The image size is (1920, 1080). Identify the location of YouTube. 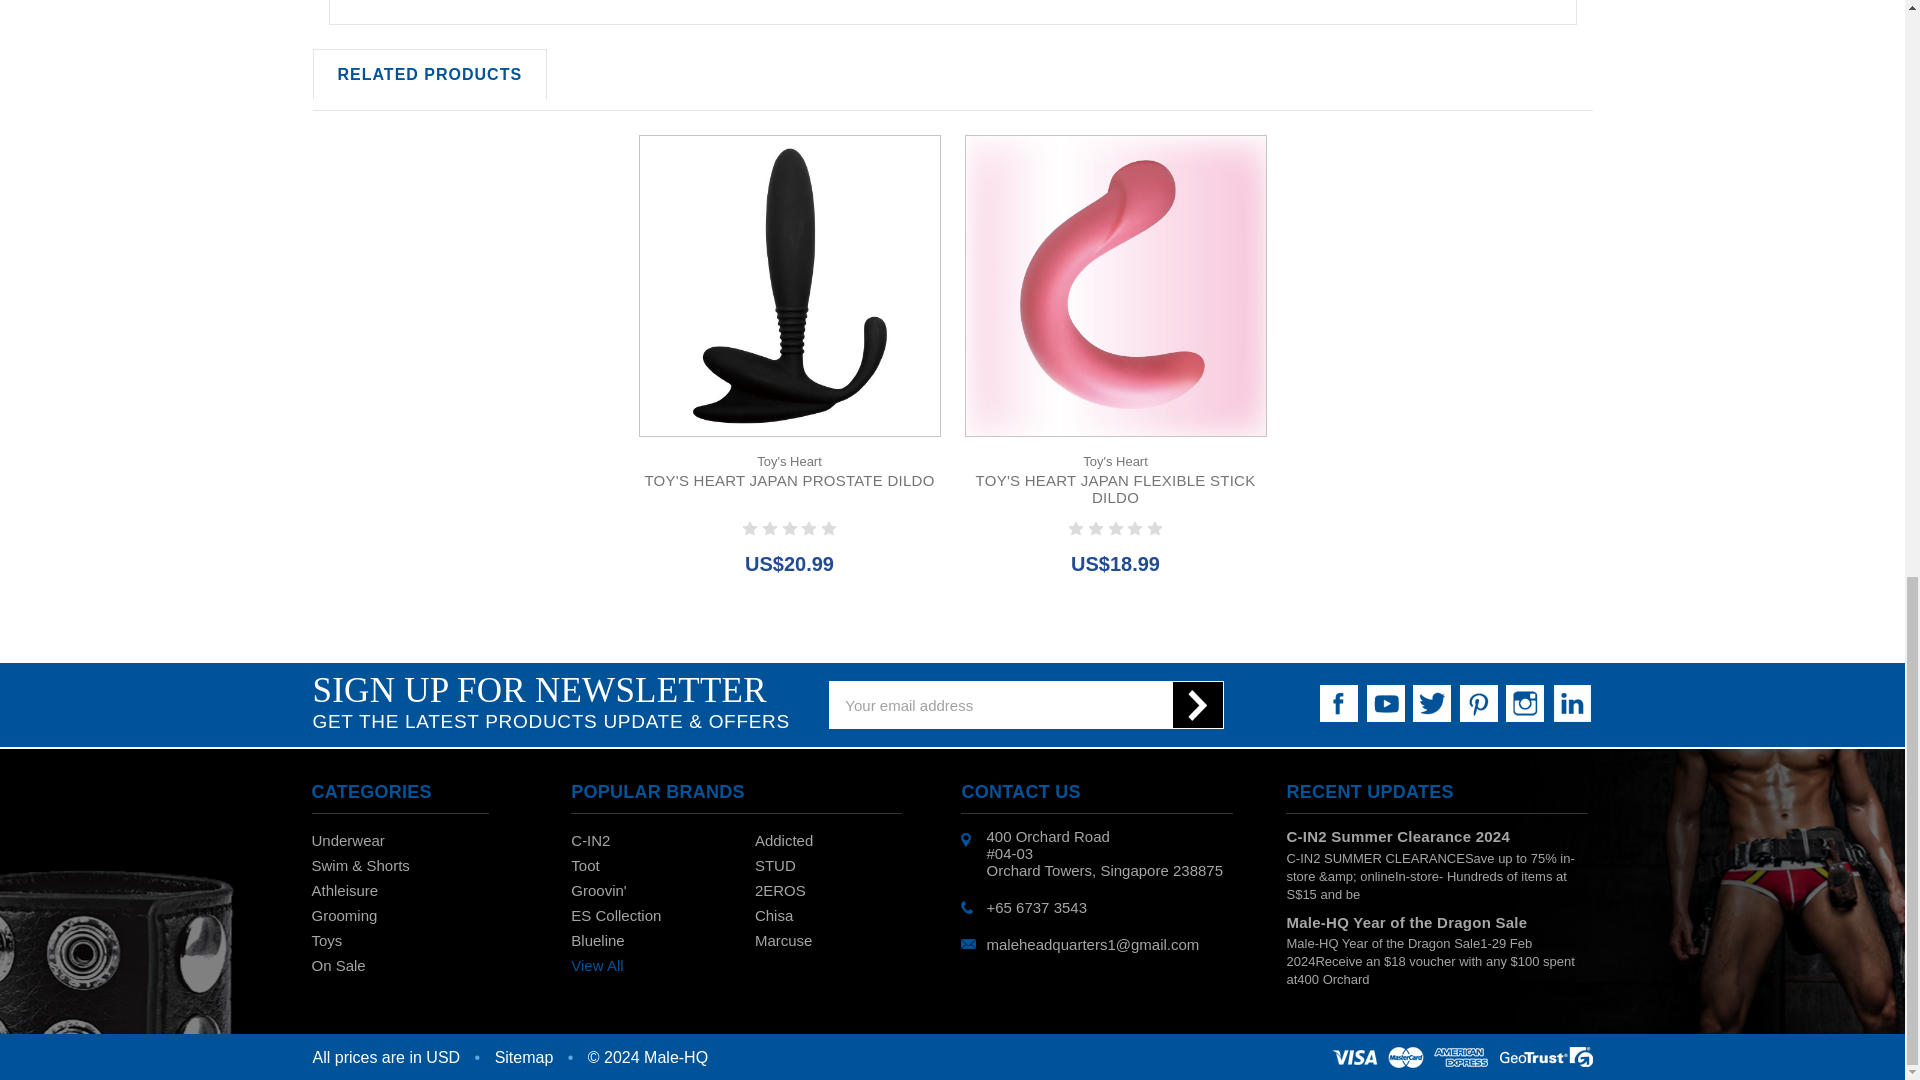
(1386, 703).